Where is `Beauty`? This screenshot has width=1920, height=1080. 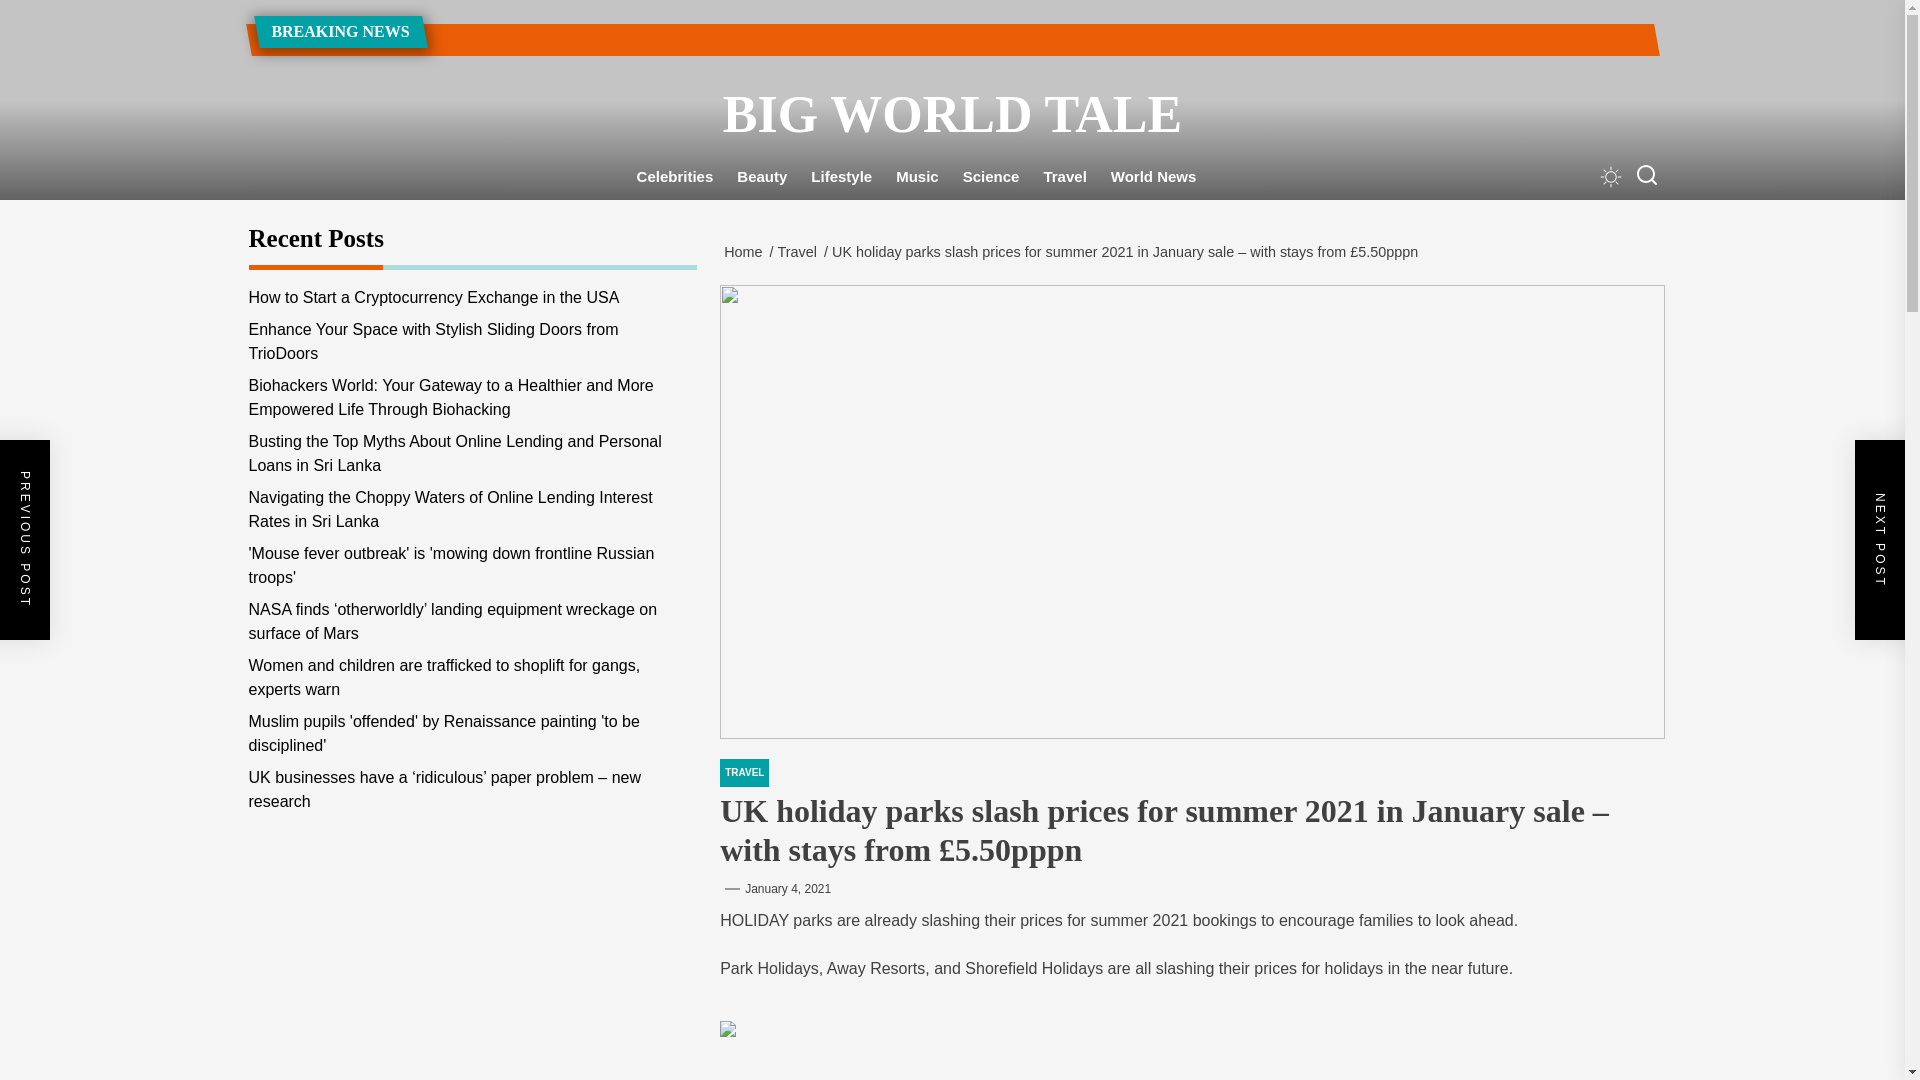 Beauty is located at coordinates (762, 177).